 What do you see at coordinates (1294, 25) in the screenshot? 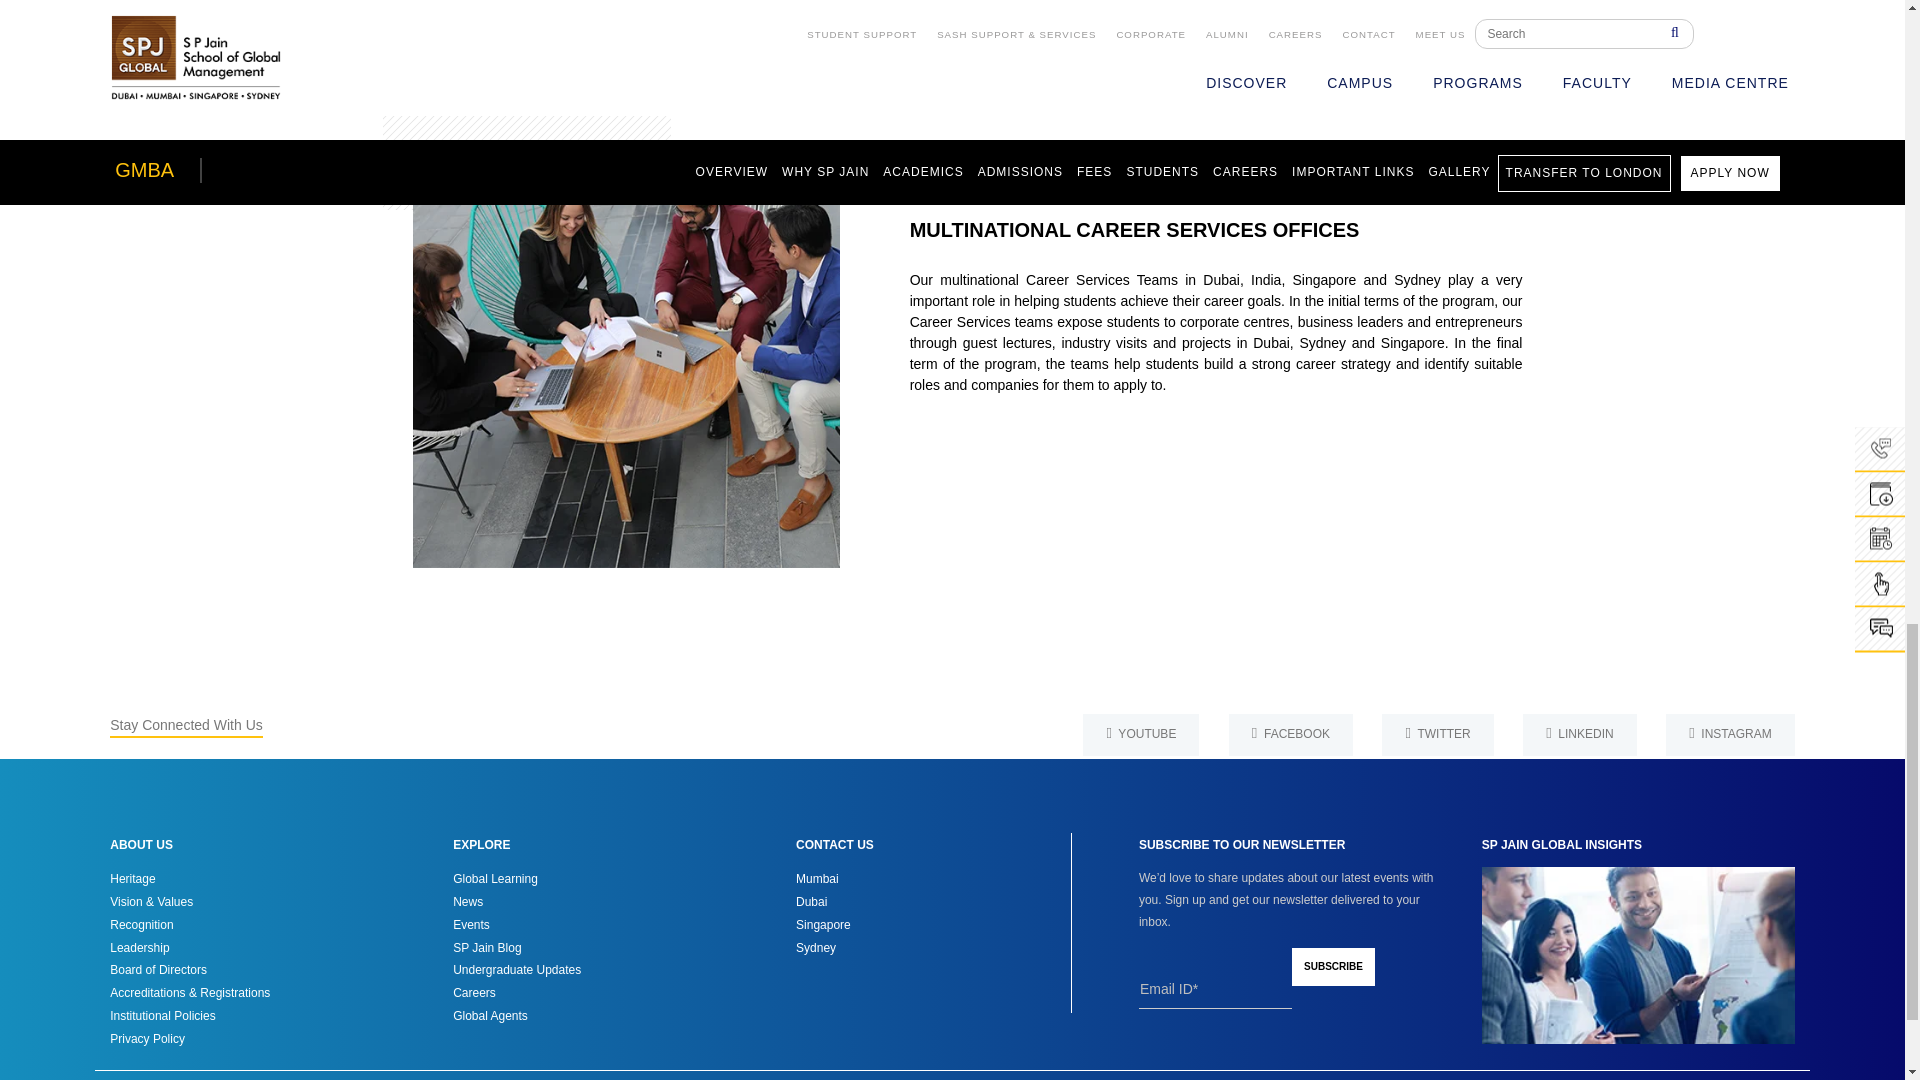
I see `sp-jain-gmba-passport-2-excellence` at bounding box center [1294, 25].